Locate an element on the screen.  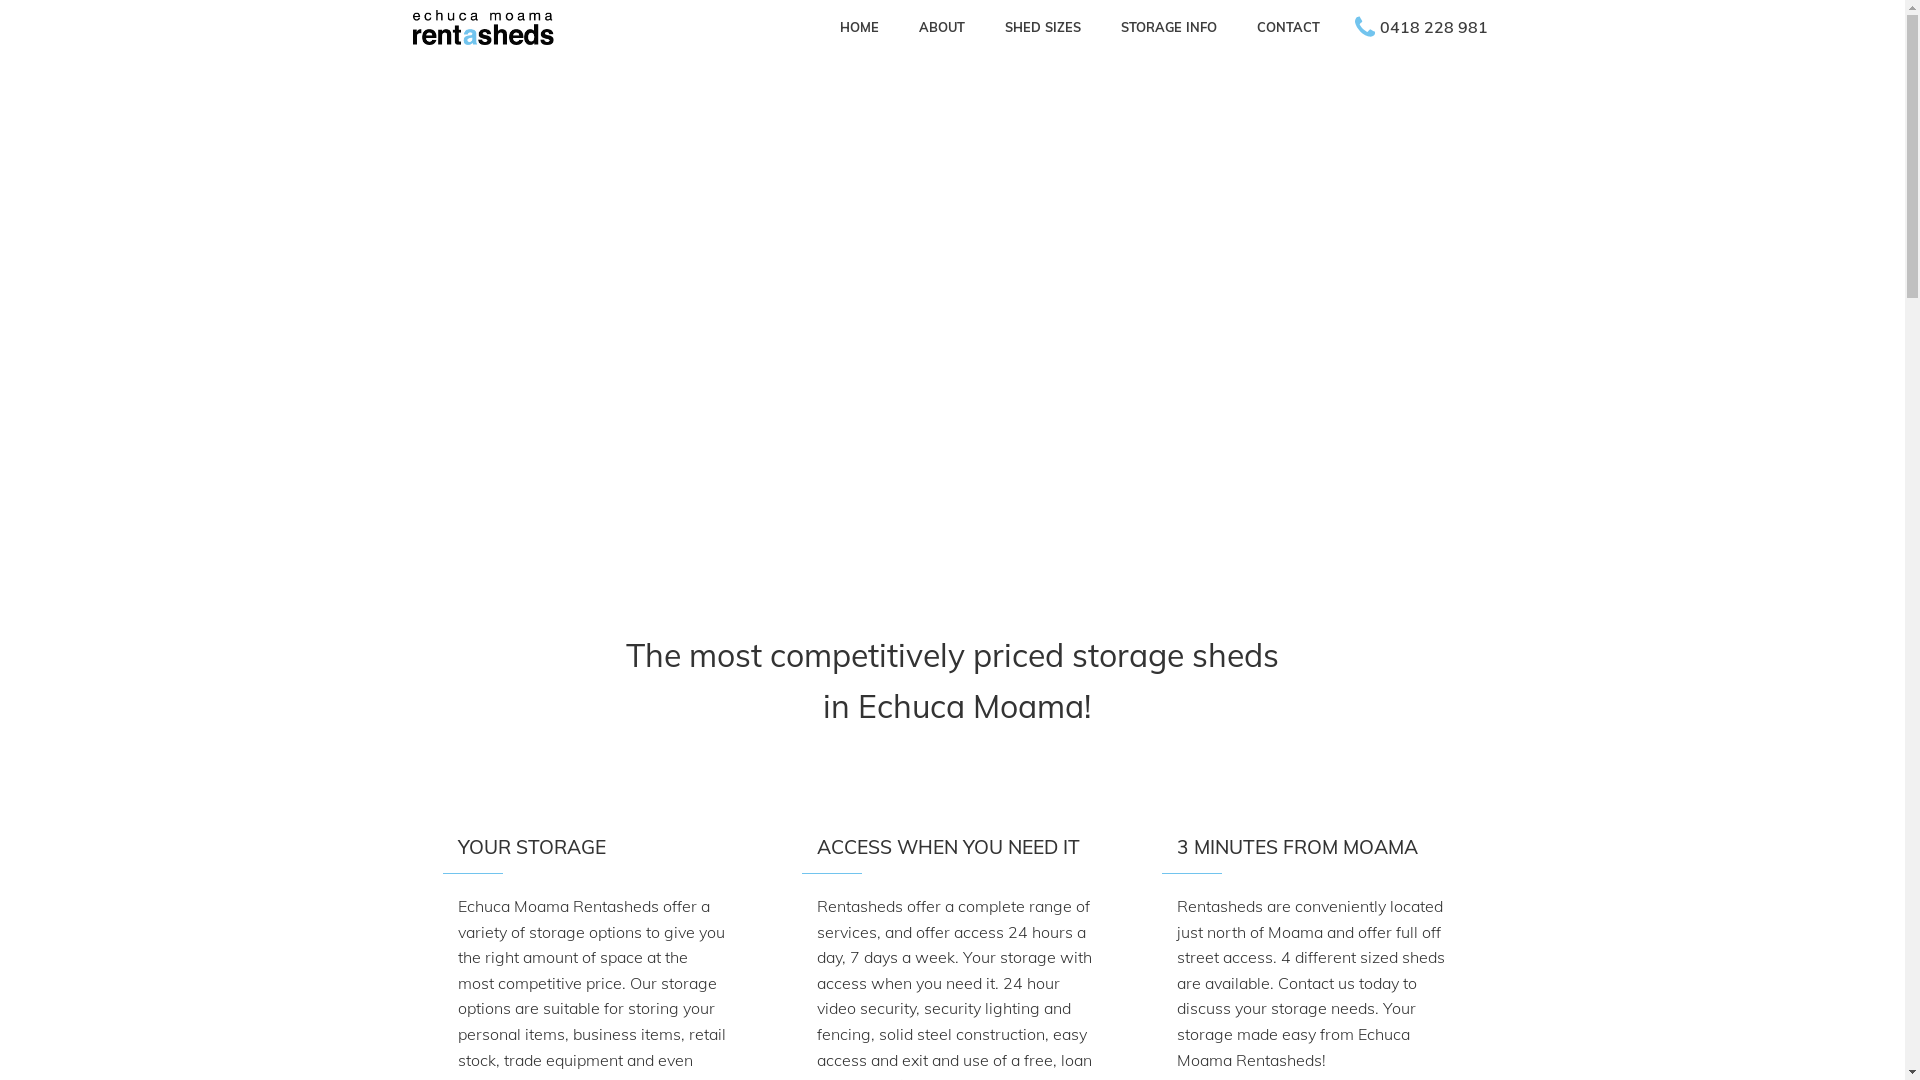
CONTACT is located at coordinates (1288, 26).